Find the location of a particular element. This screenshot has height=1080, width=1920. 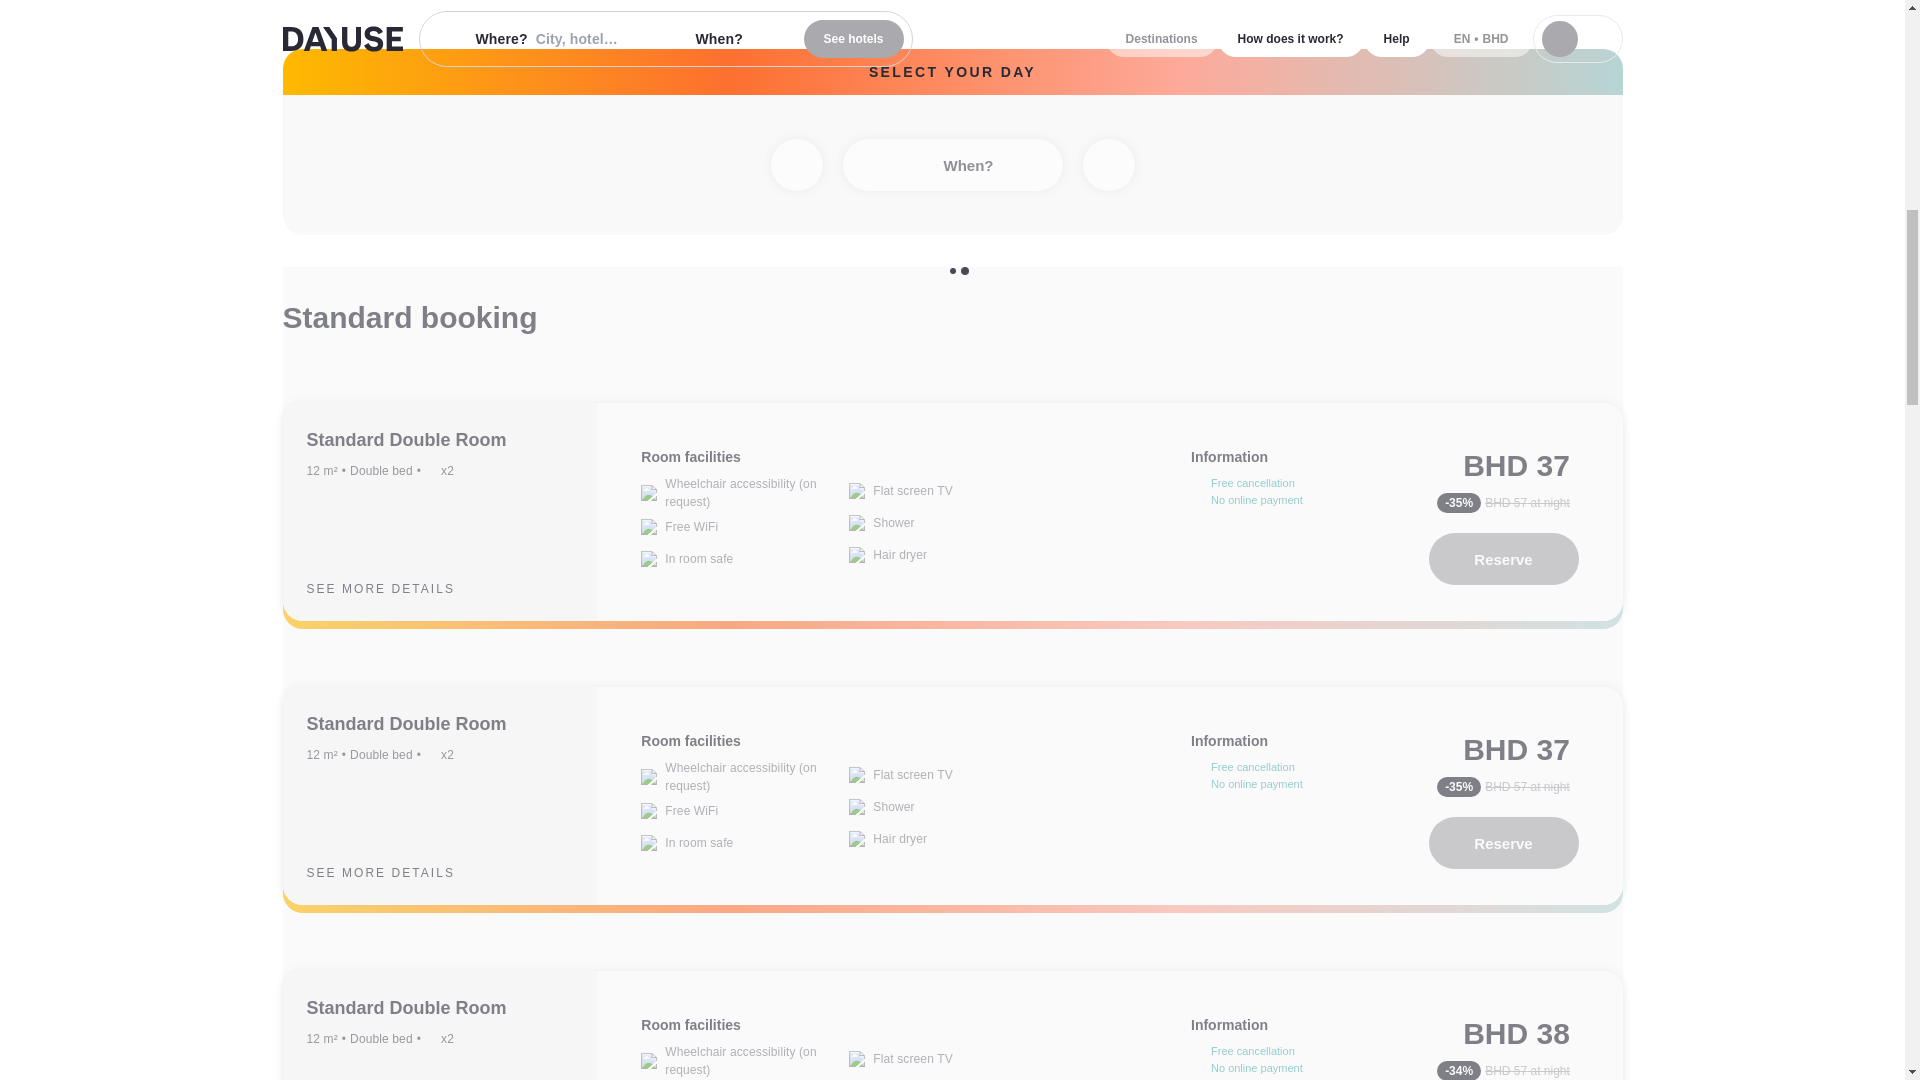

Next day is located at coordinates (1108, 165).